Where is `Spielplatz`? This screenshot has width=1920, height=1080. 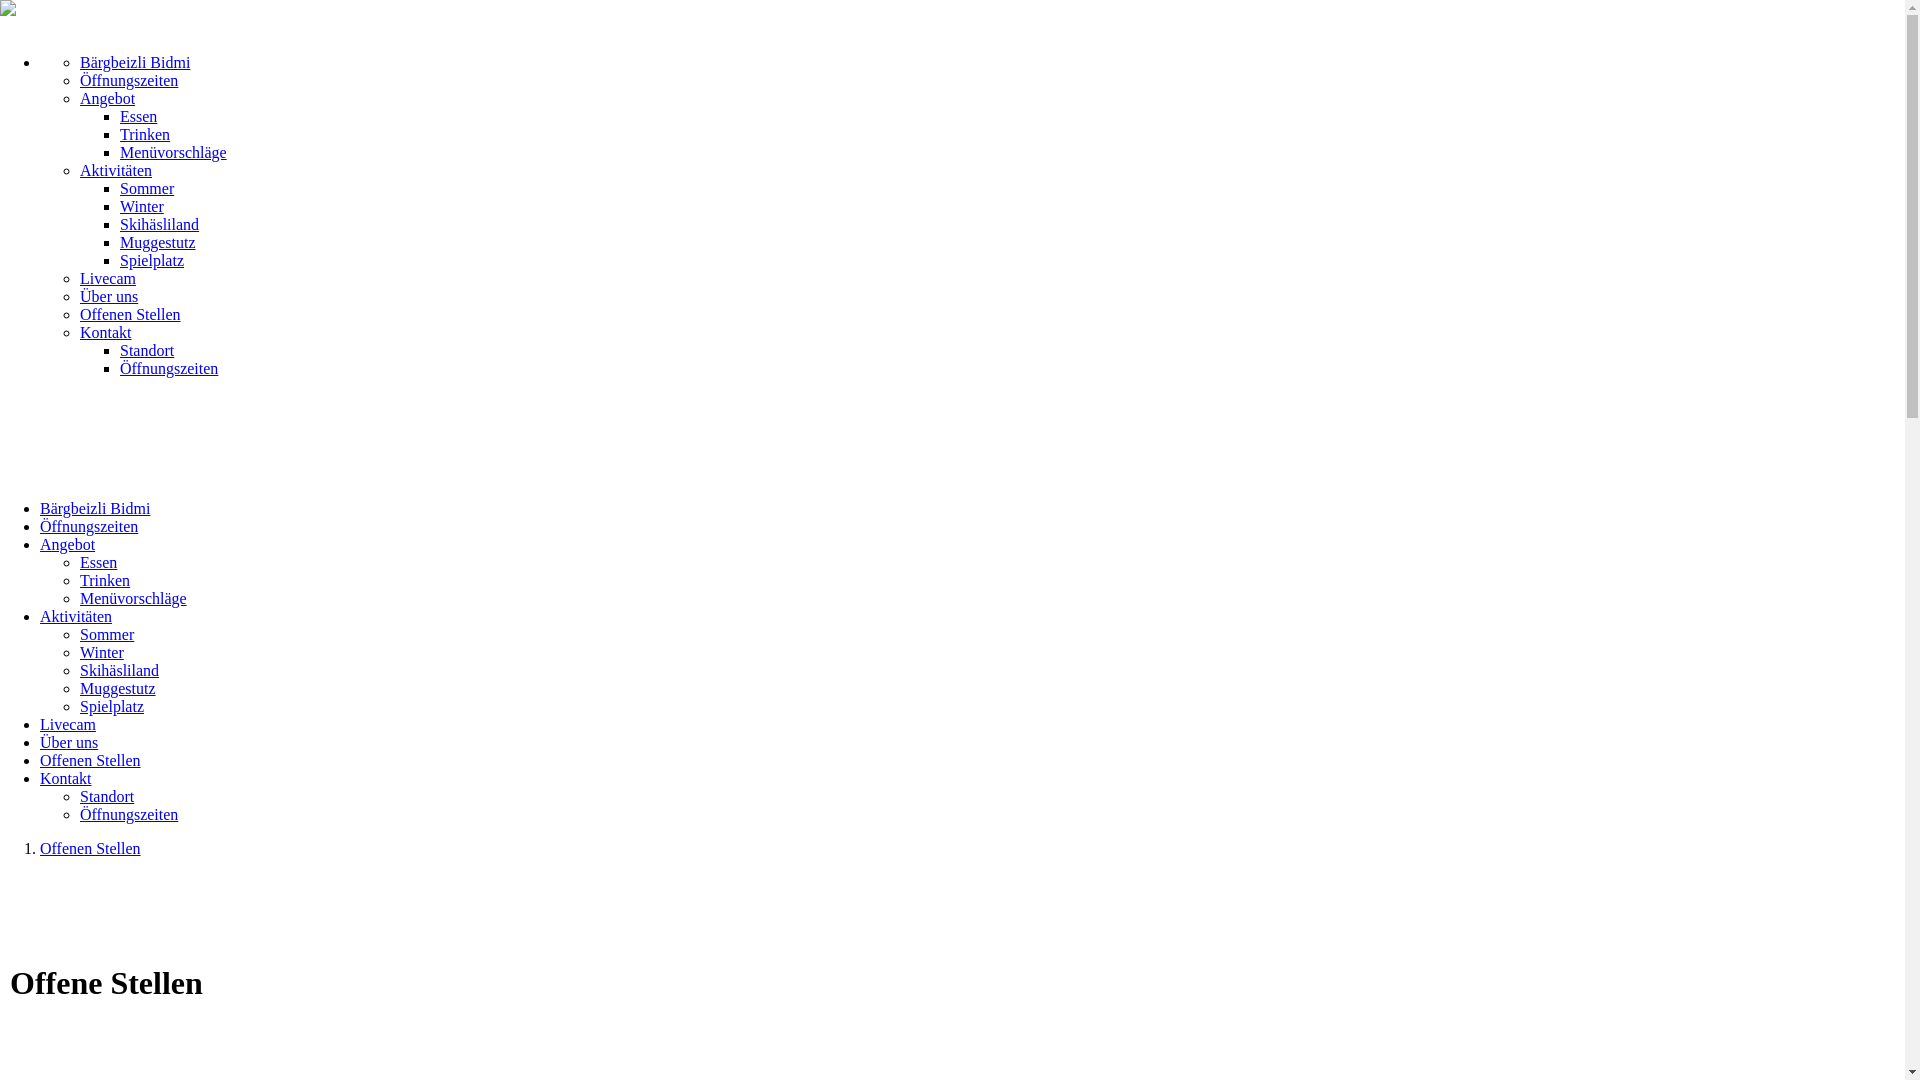 Spielplatz is located at coordinates (152, 260).